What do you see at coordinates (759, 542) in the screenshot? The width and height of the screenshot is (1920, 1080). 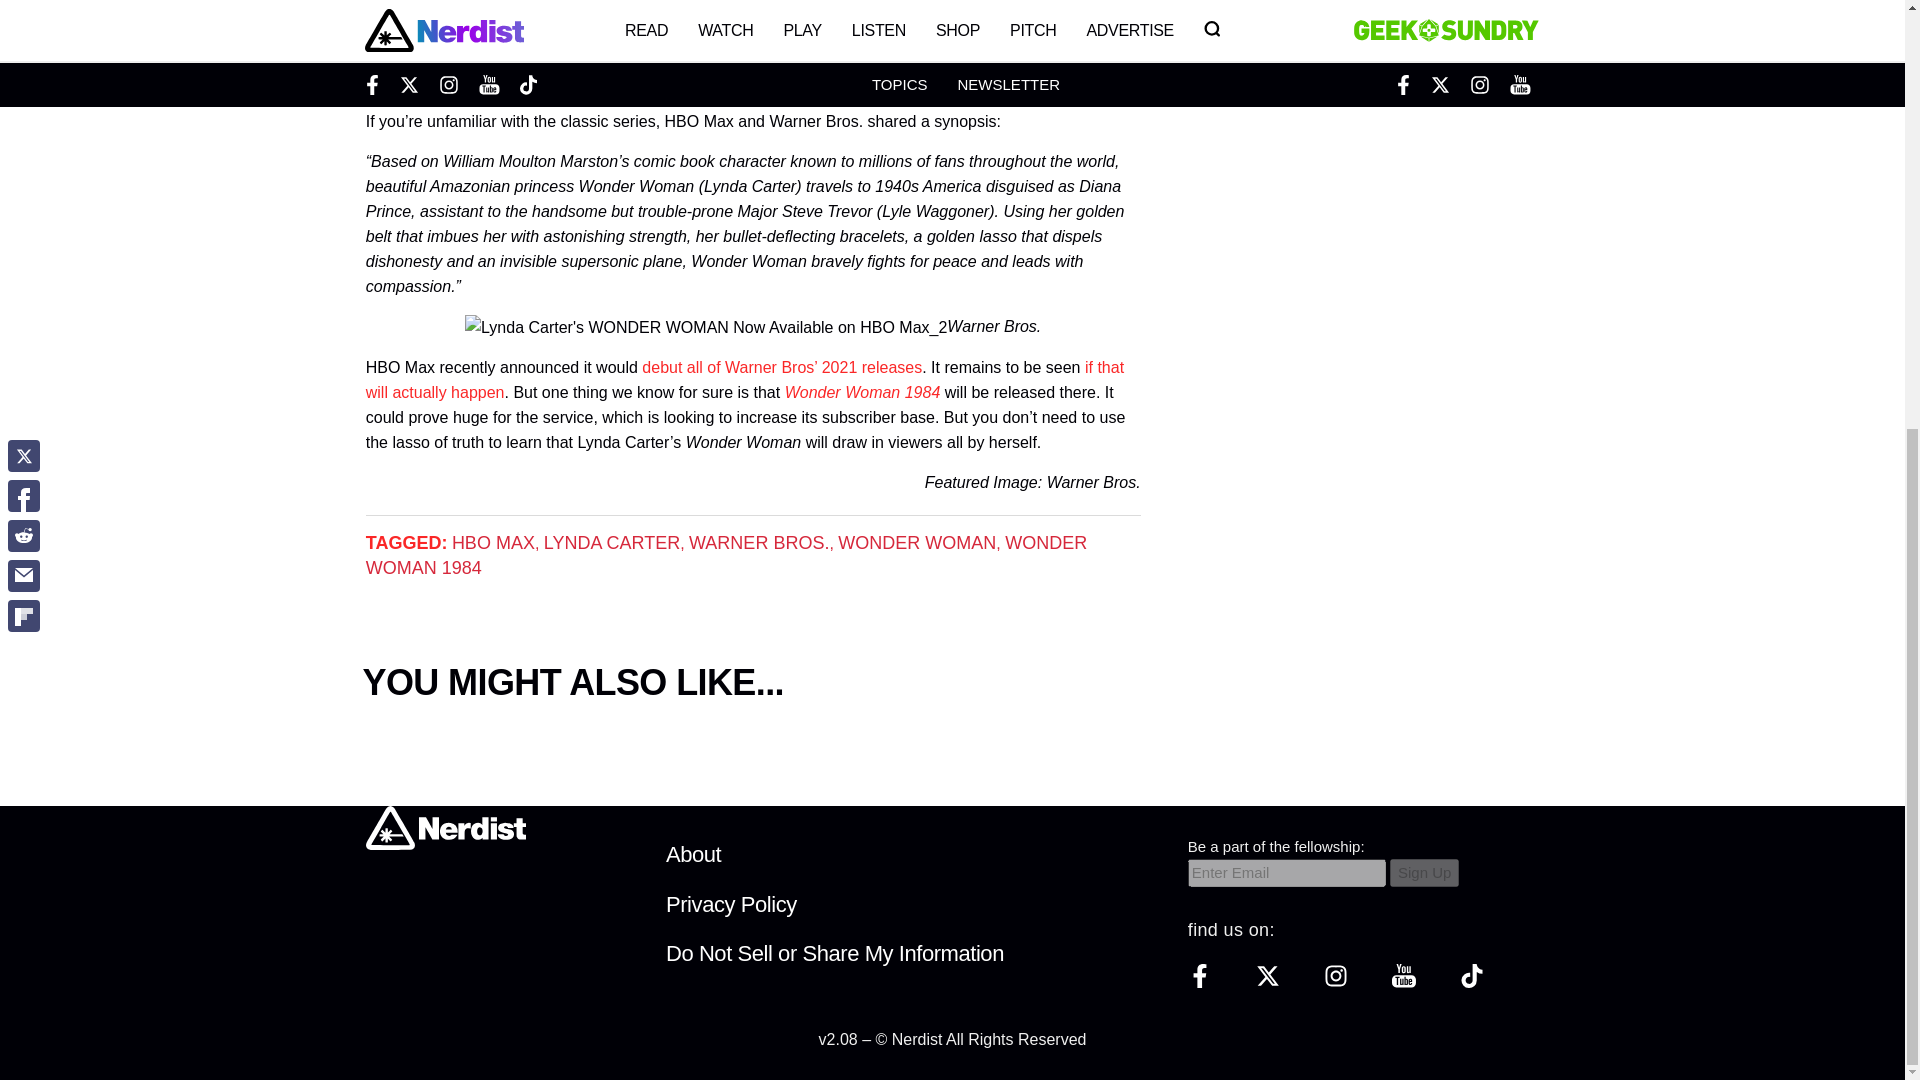 I see `WARNER BROS.` at bounding box center [759, 542].